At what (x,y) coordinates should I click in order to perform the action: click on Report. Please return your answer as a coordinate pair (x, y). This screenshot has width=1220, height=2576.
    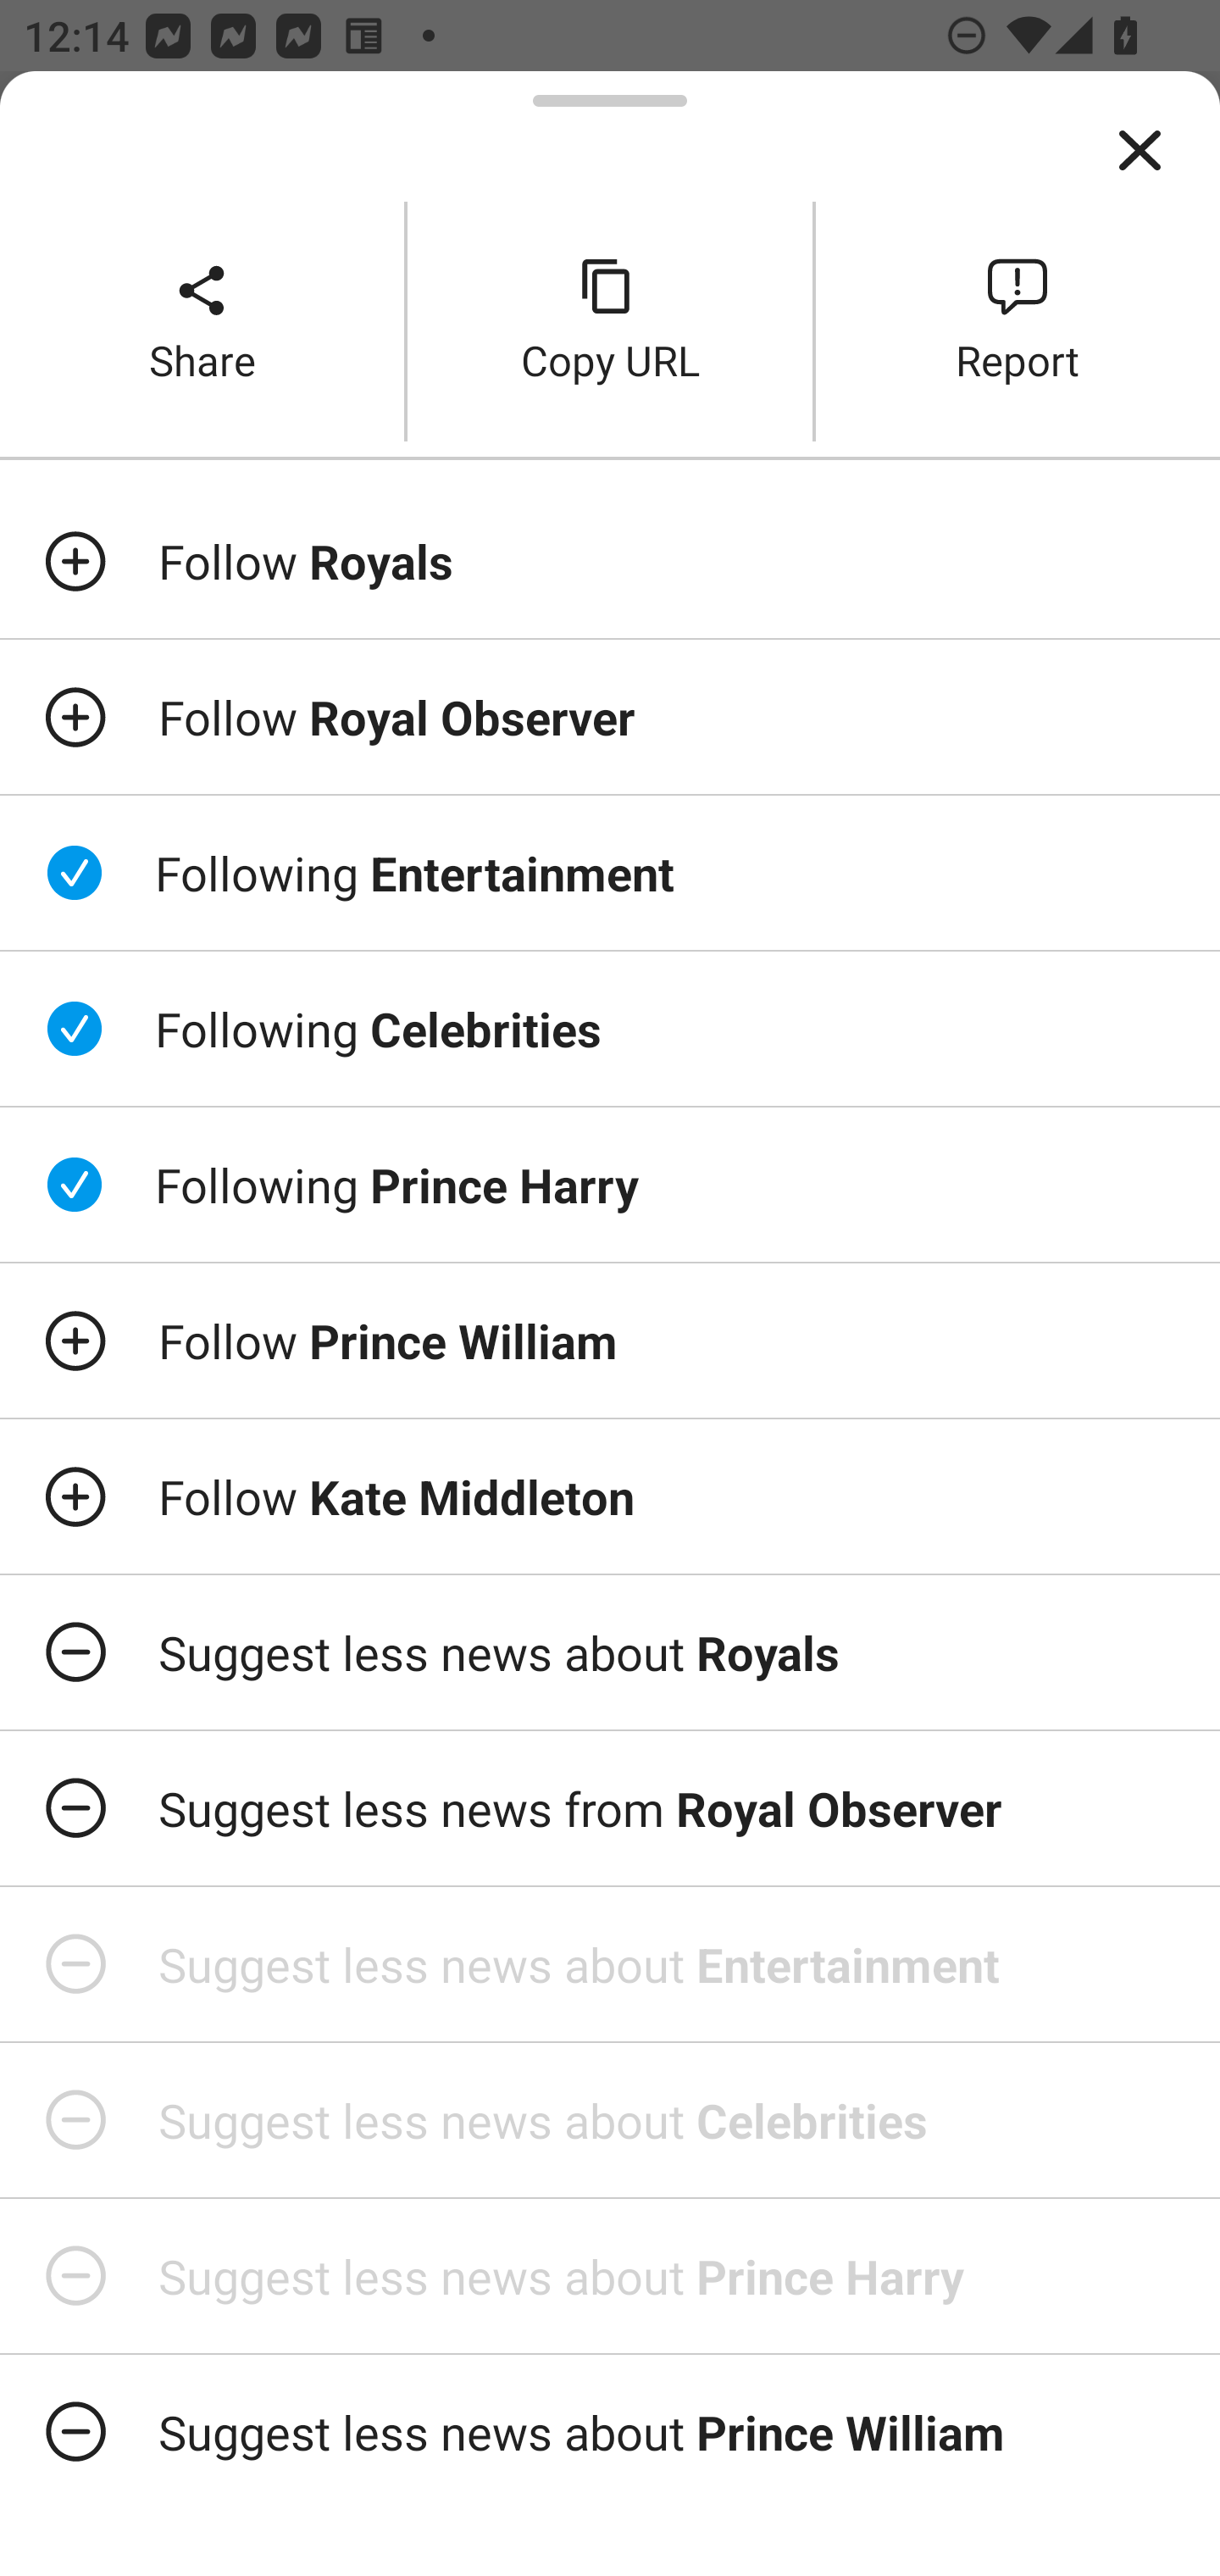
    Looking at the image, I should click on (1018, 320).